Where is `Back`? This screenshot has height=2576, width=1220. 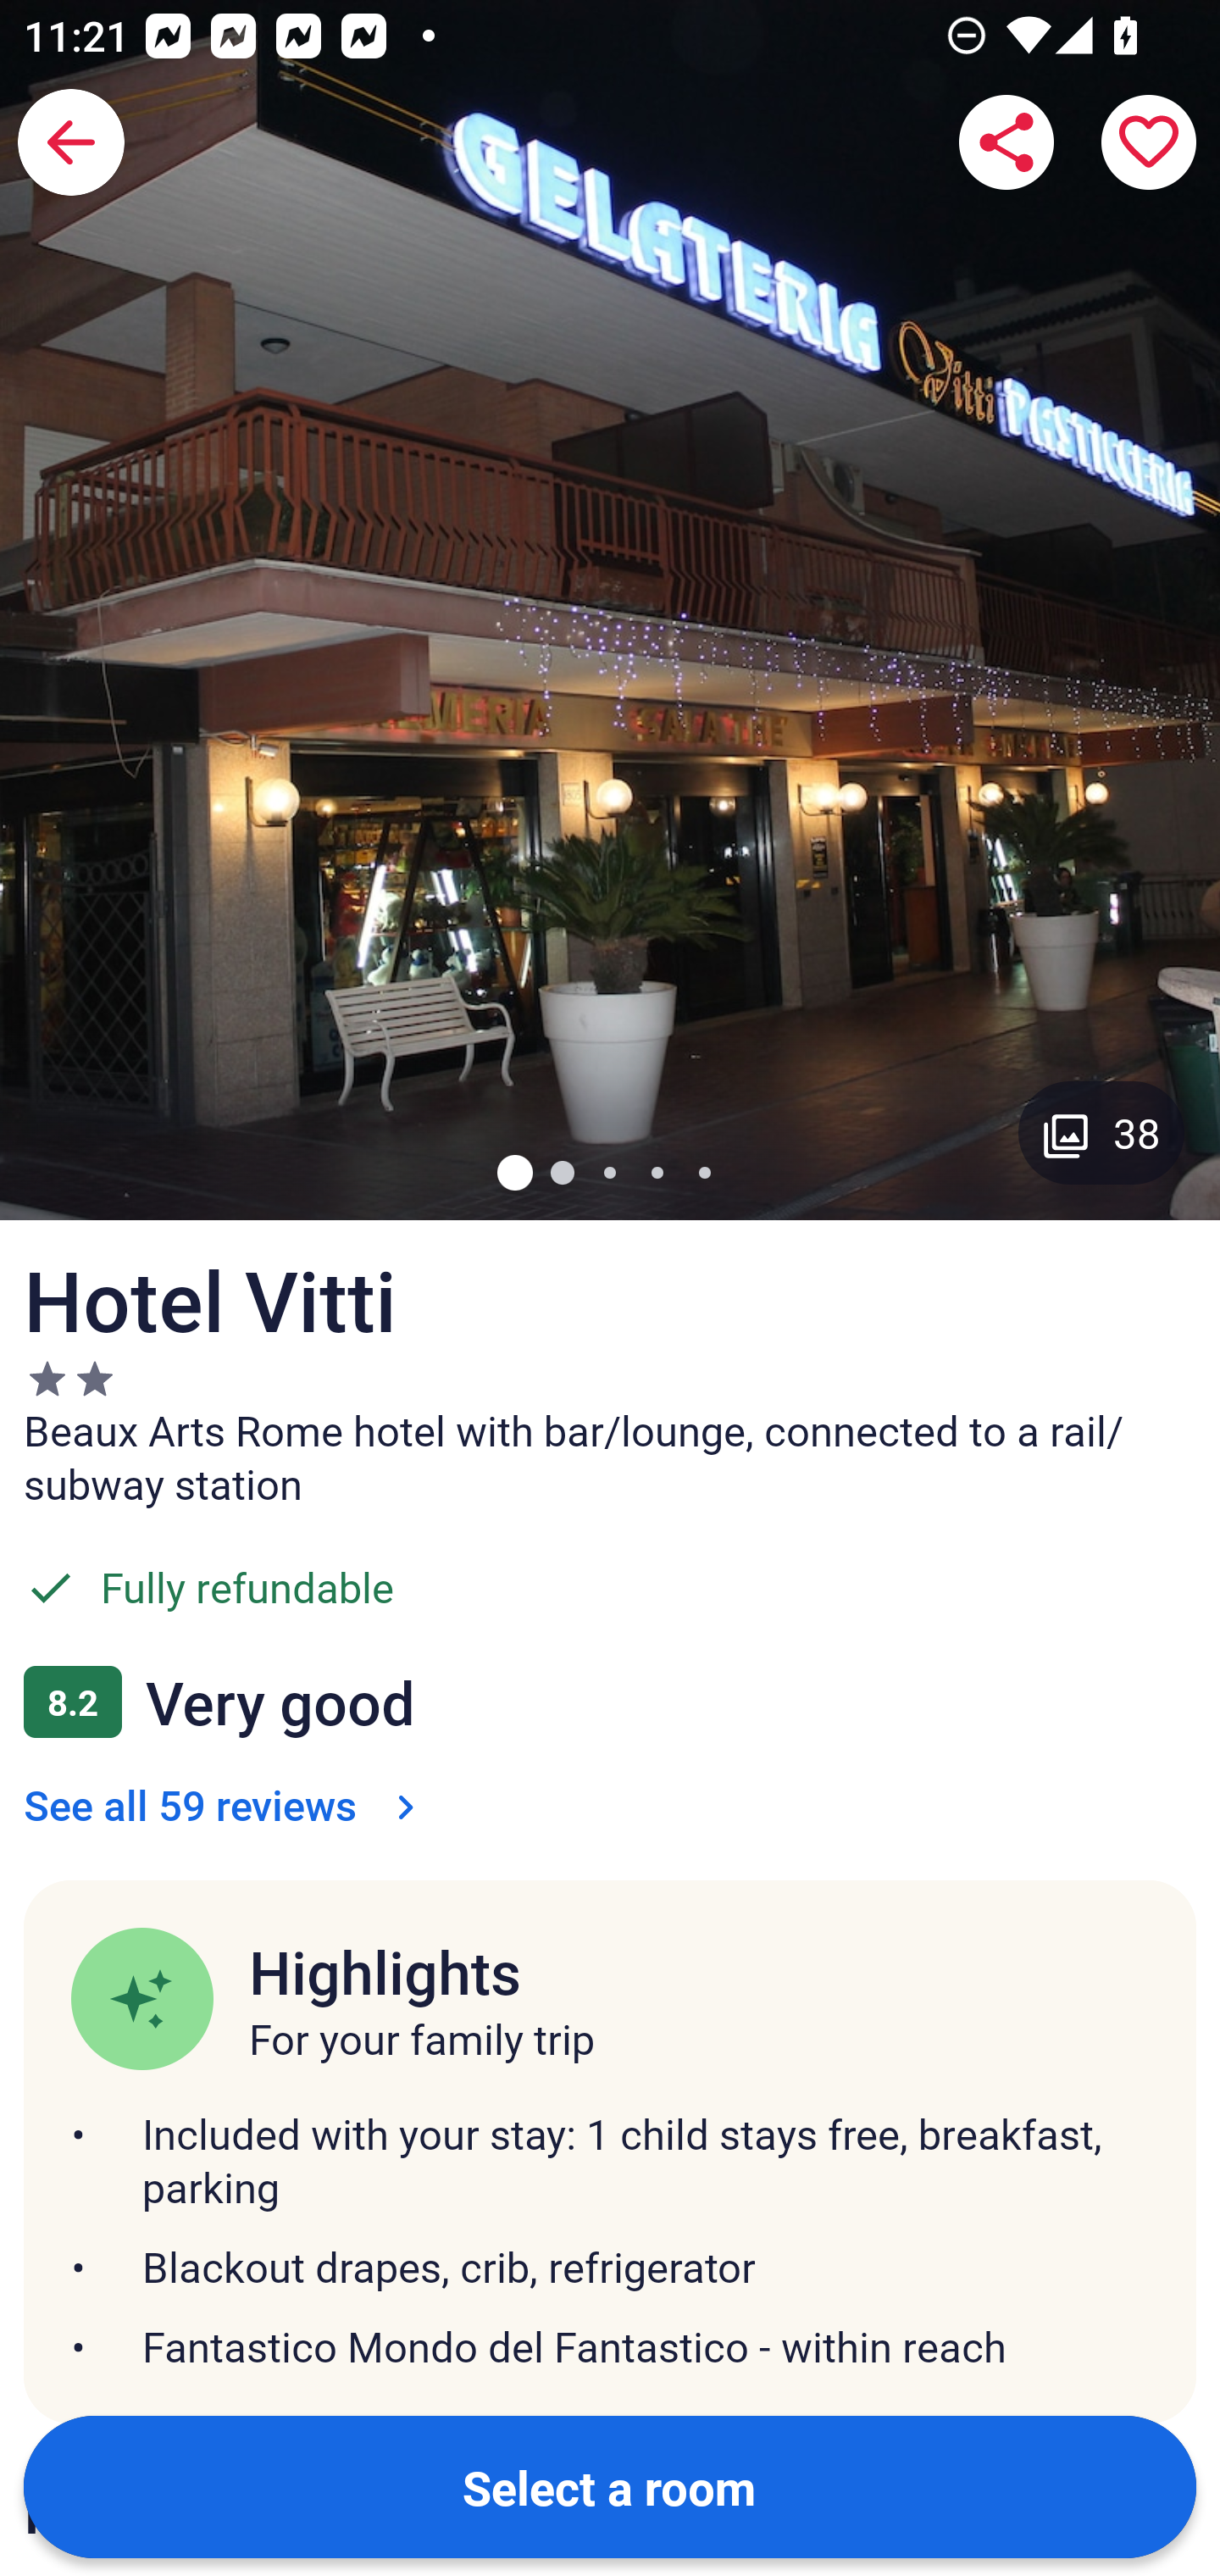 Back is located at coordinates (71, 142).